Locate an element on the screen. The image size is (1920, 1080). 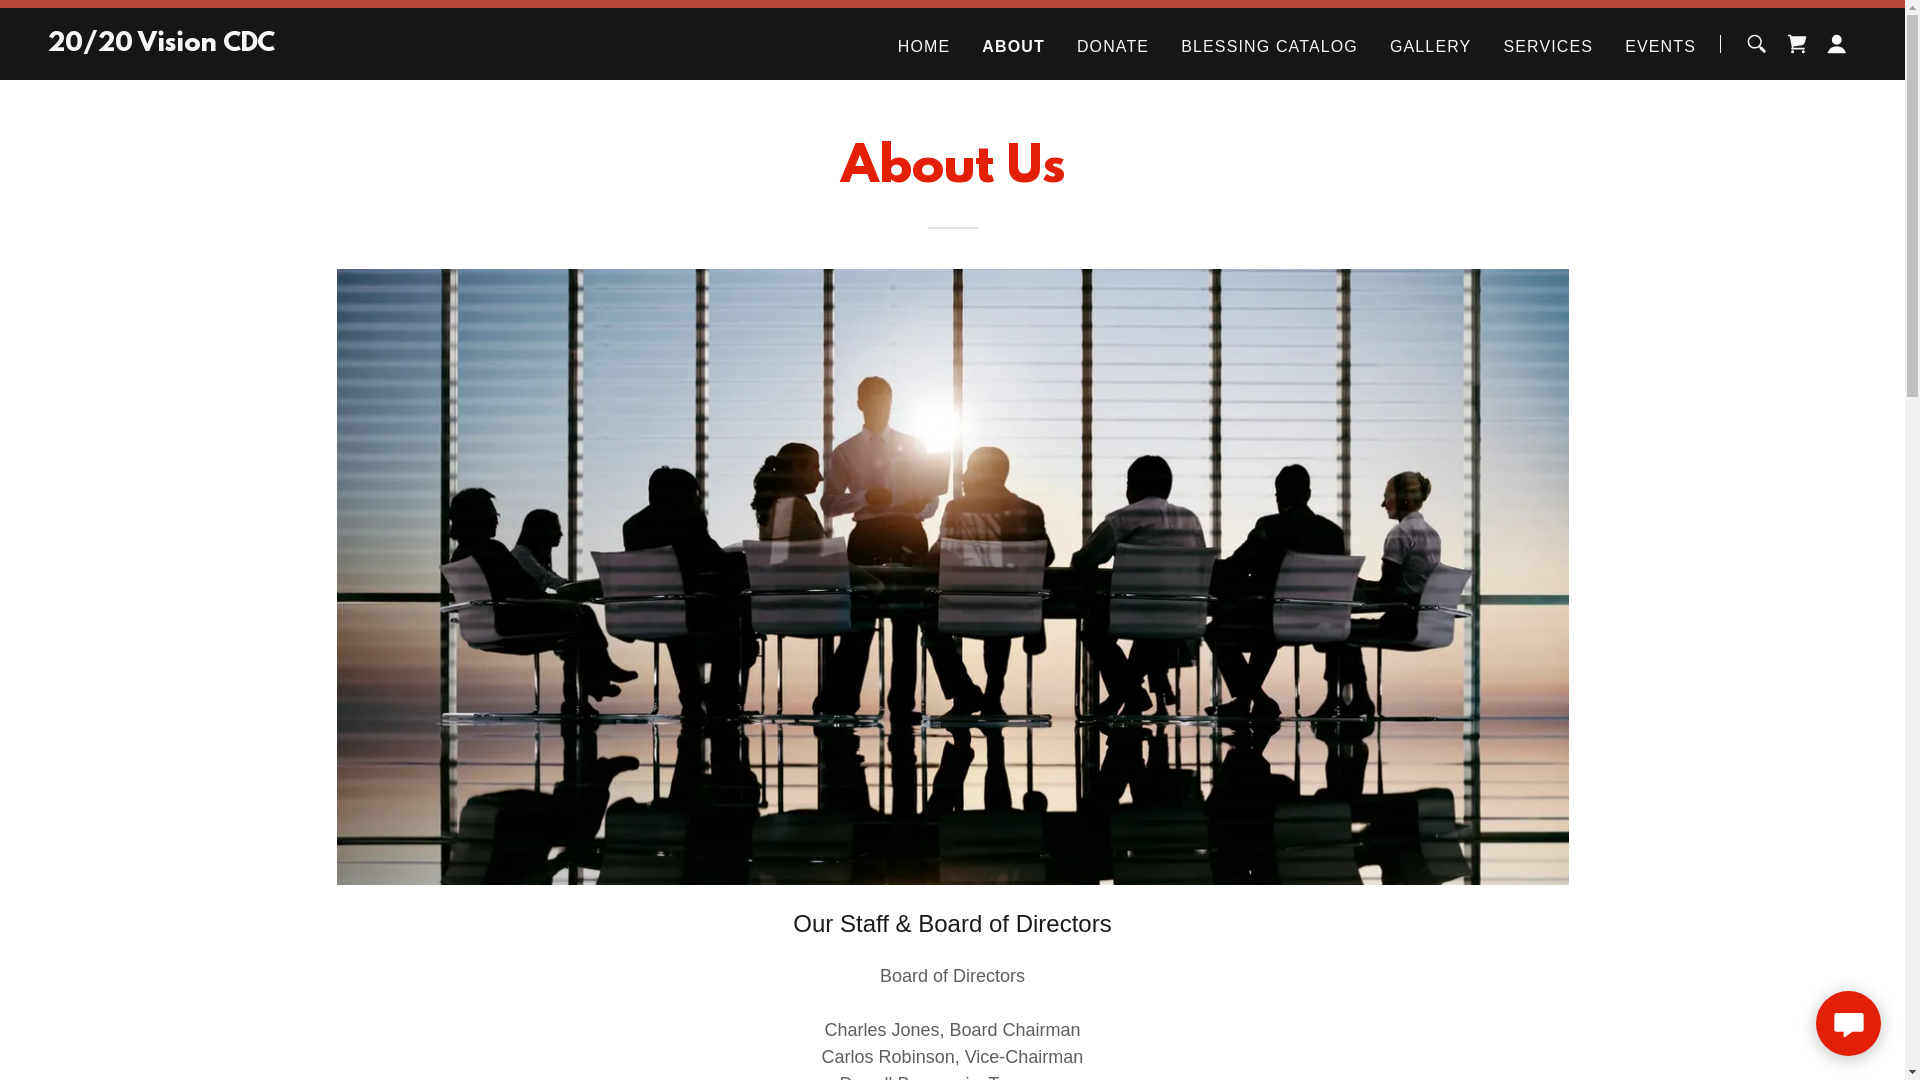
GALLERY is located at coordinates (1430, 46).